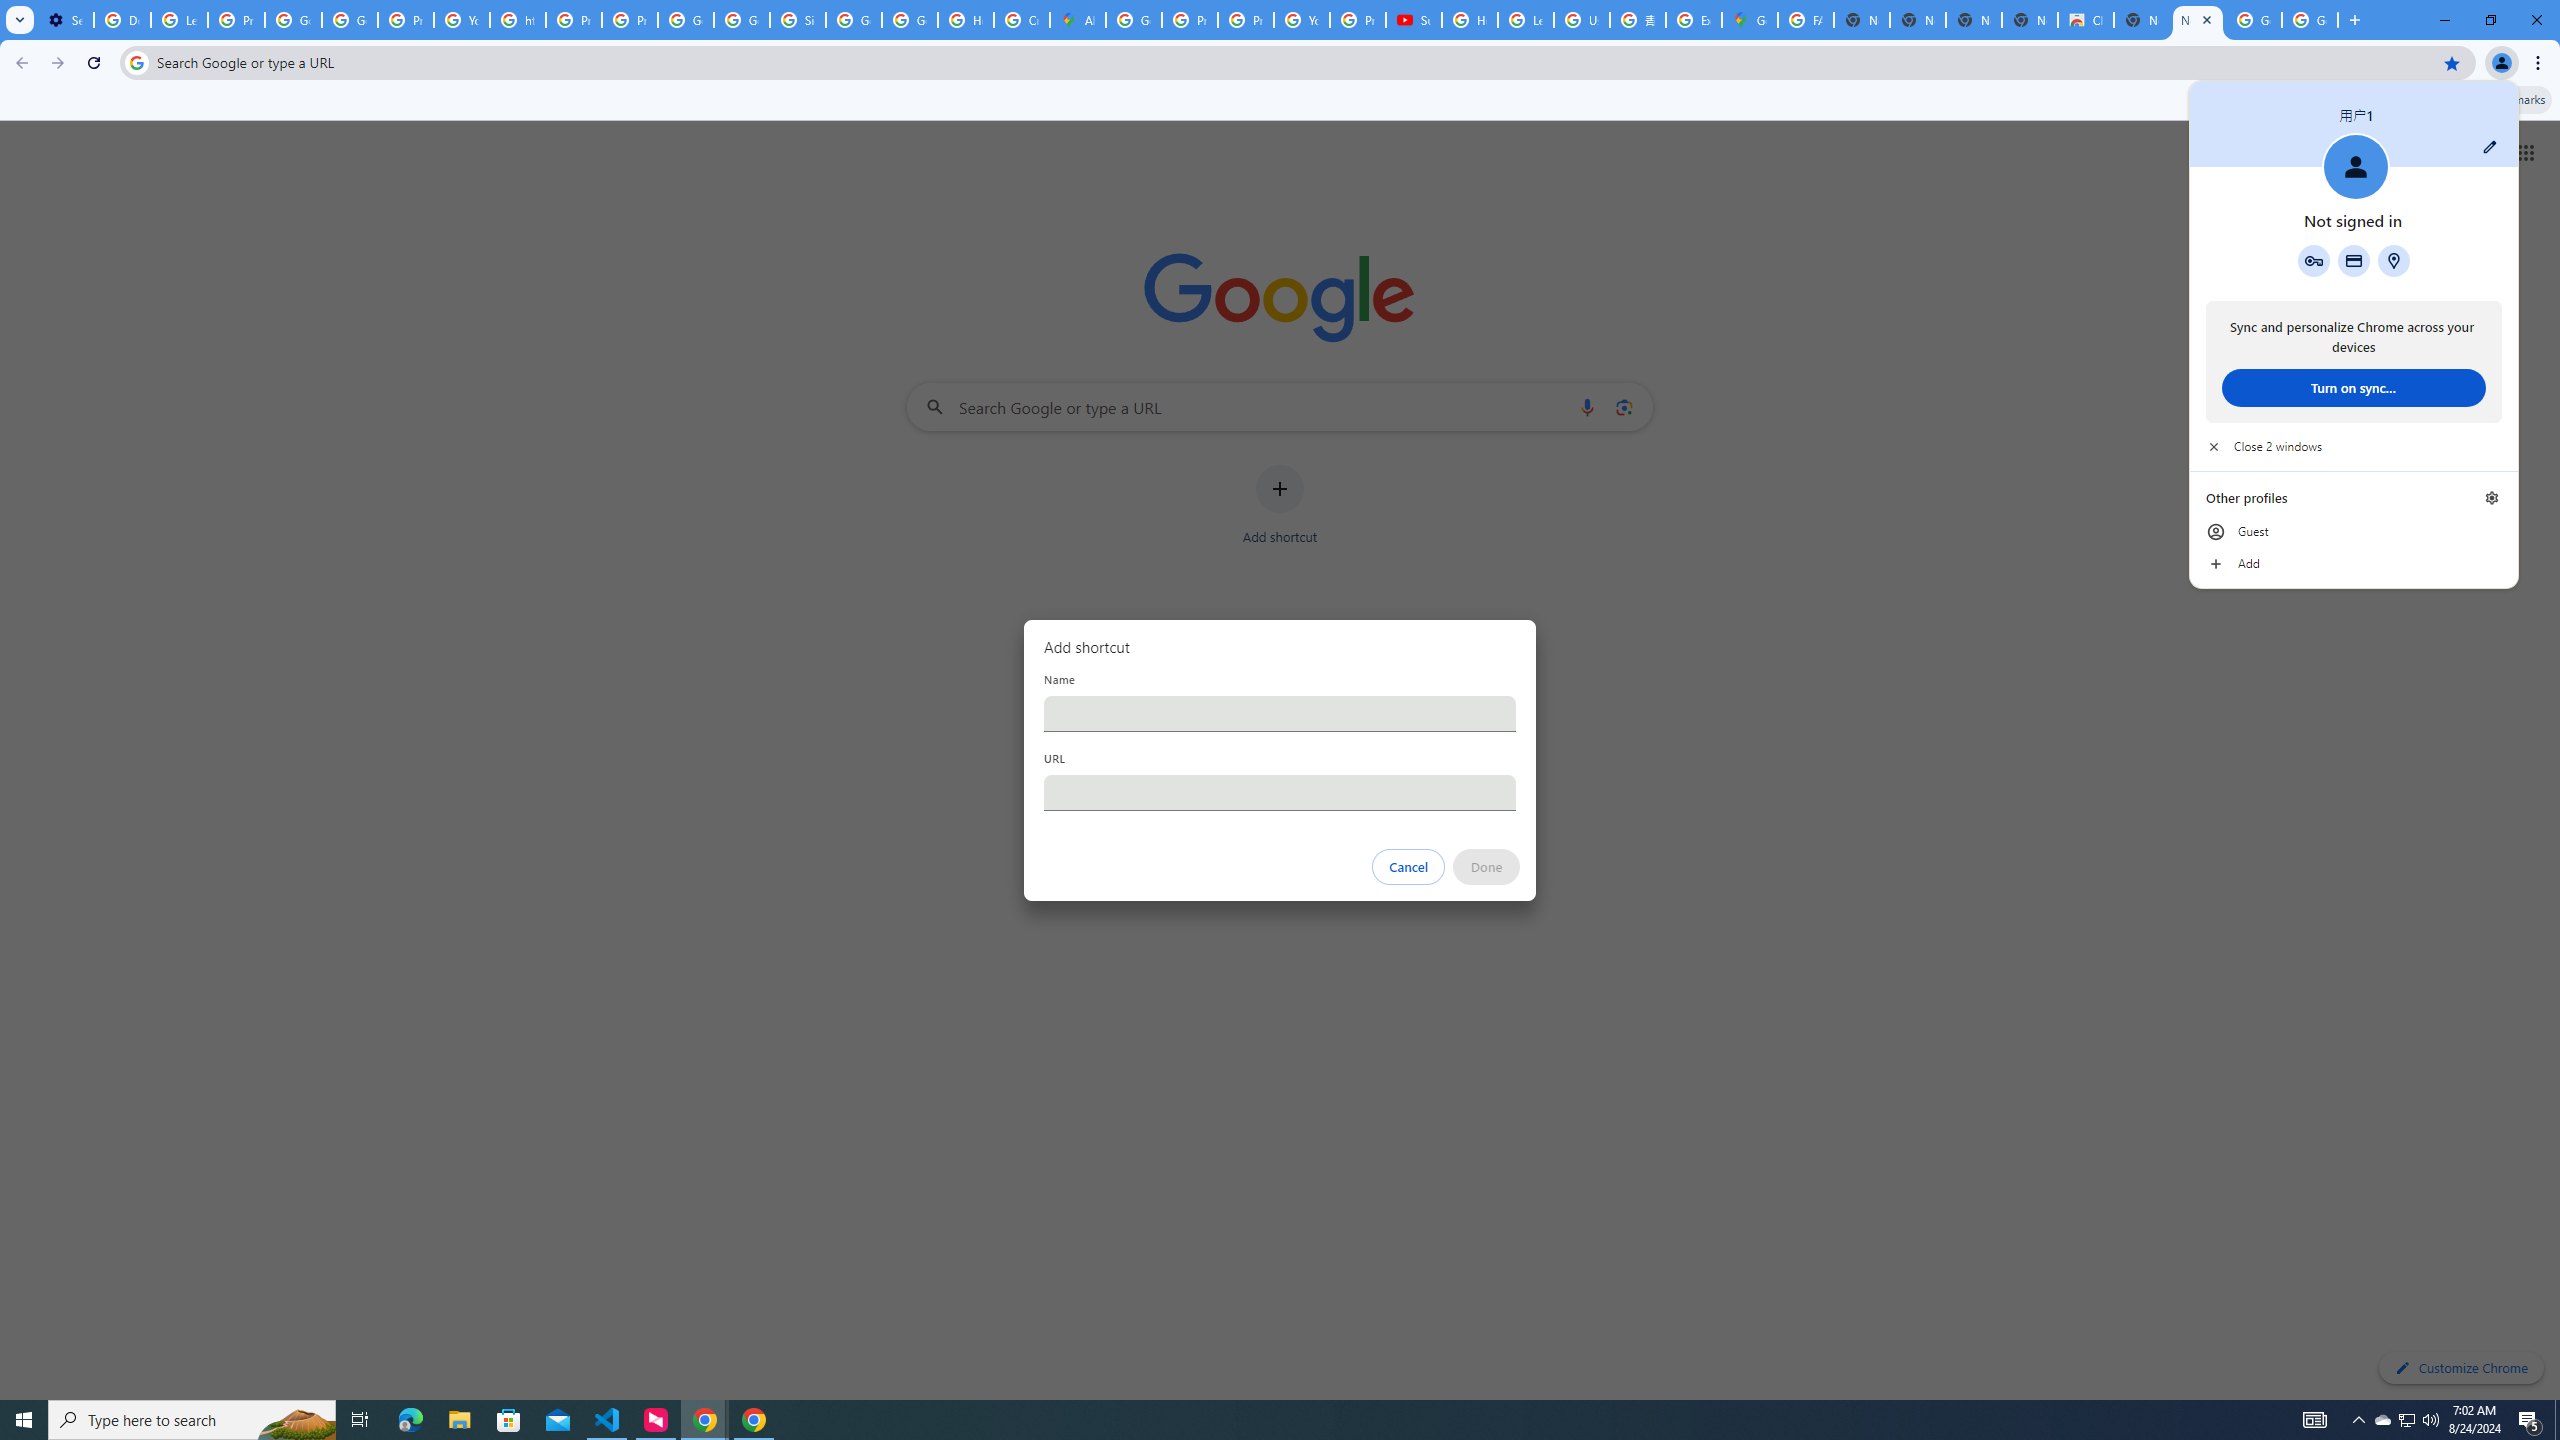  What do you see at coordinates (462, 20) in the screenshot?
I see `YouTube` at bounding box center [462, 20].